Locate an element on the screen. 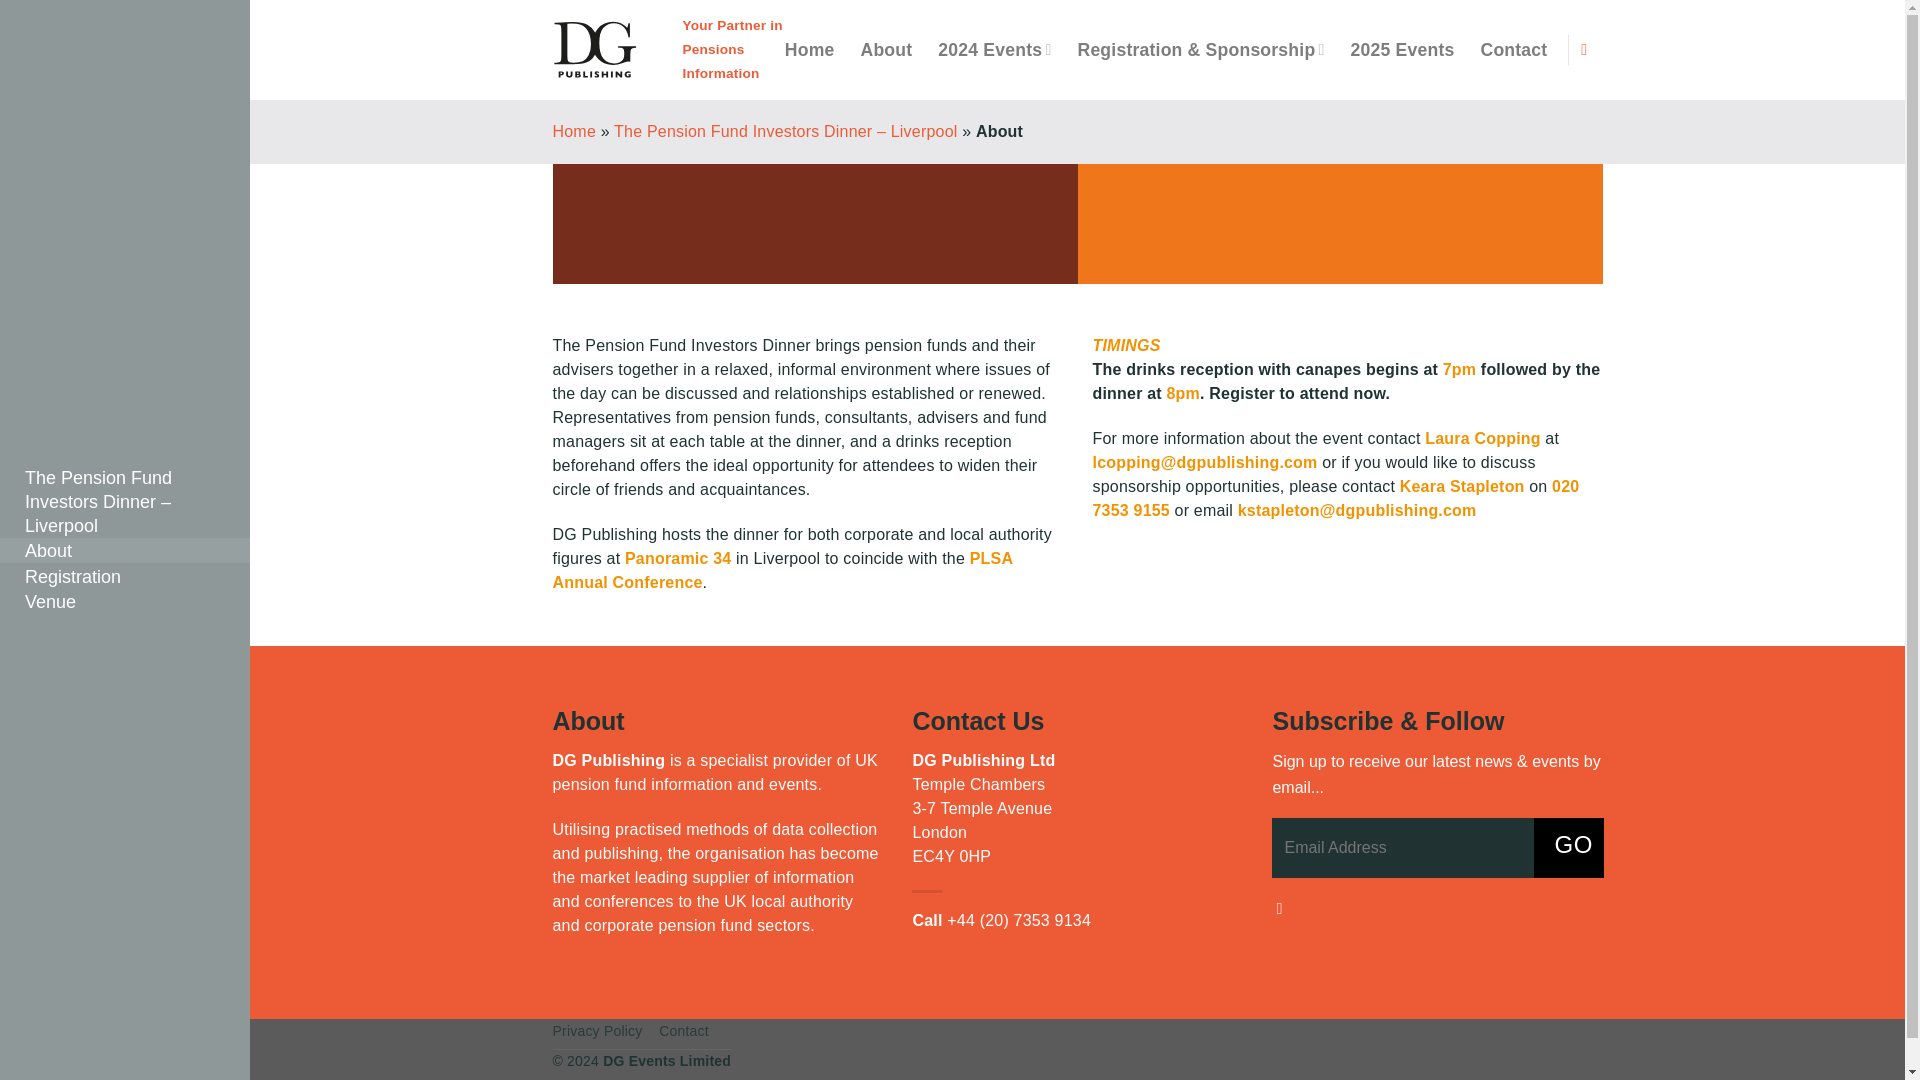  About is located at coordinates (124, 550).